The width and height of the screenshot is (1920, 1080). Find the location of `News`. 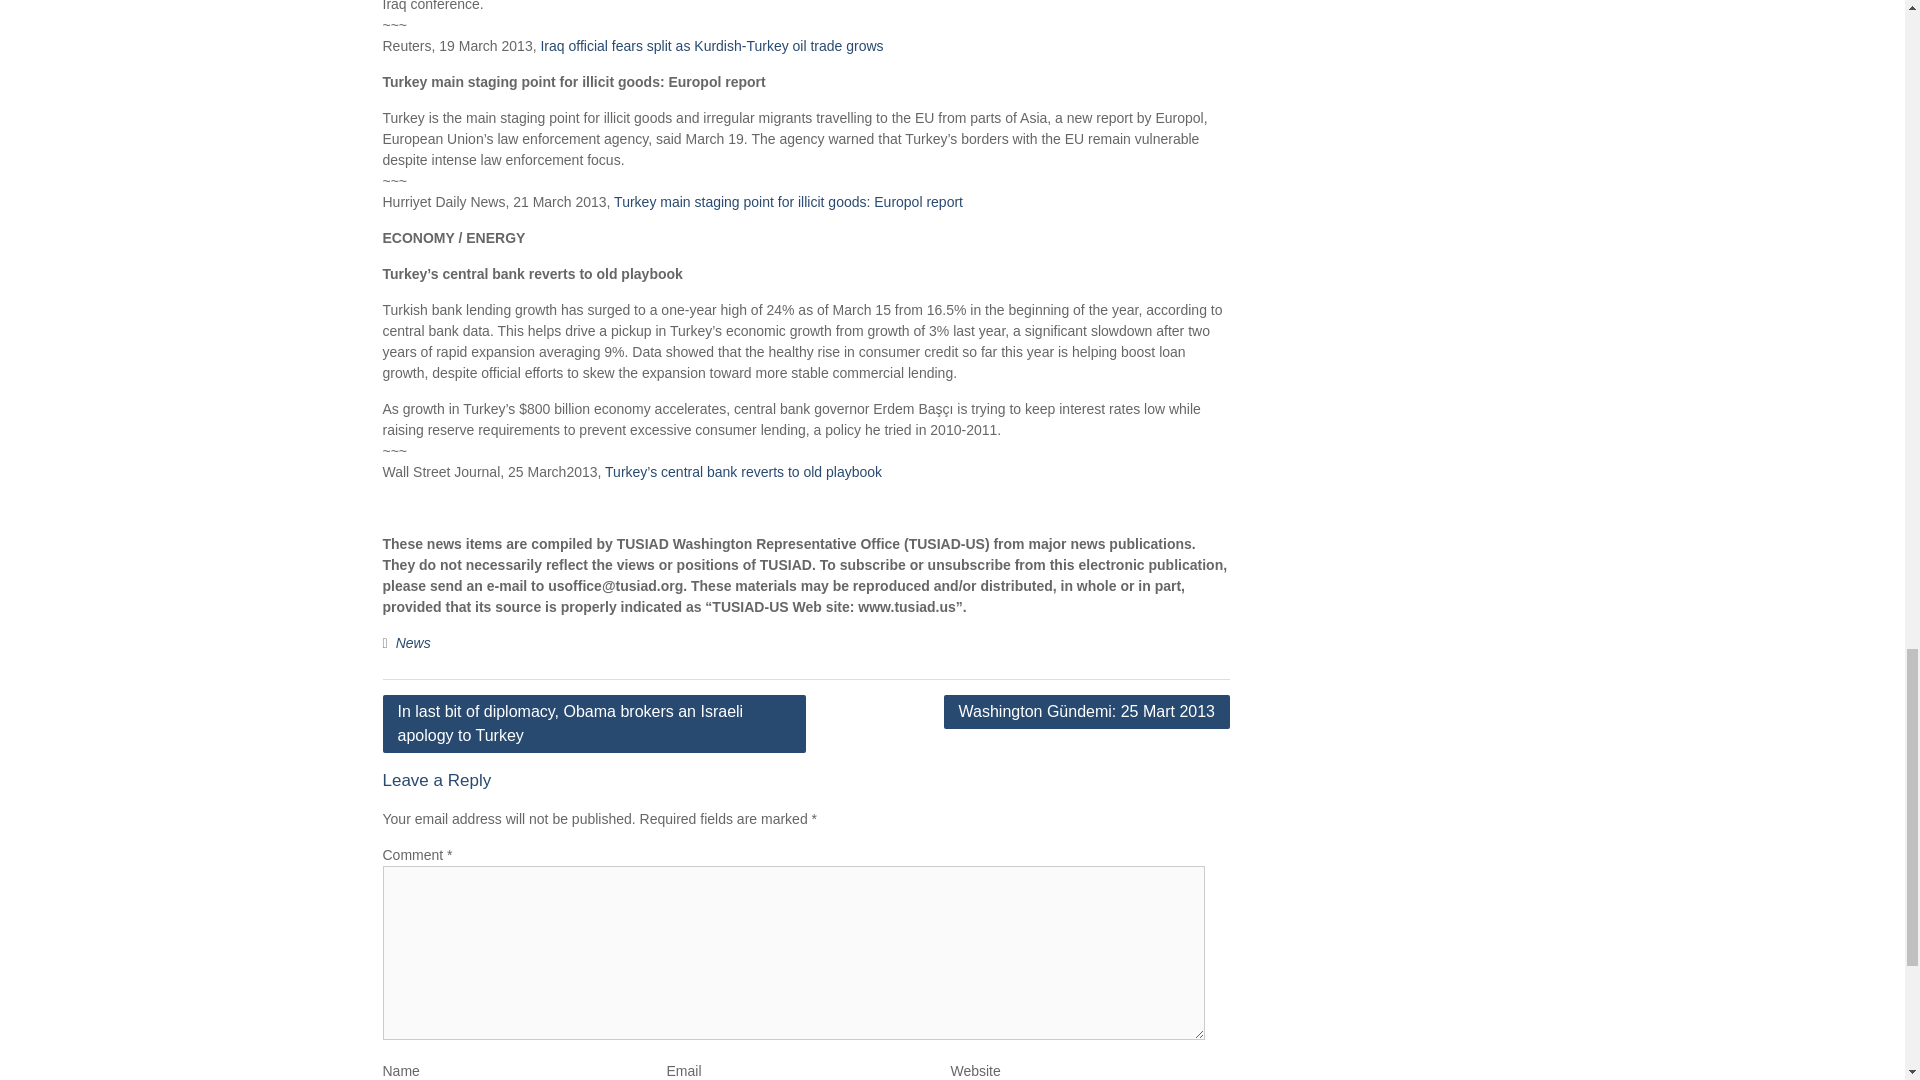

News is located at coordinates (412, 643).